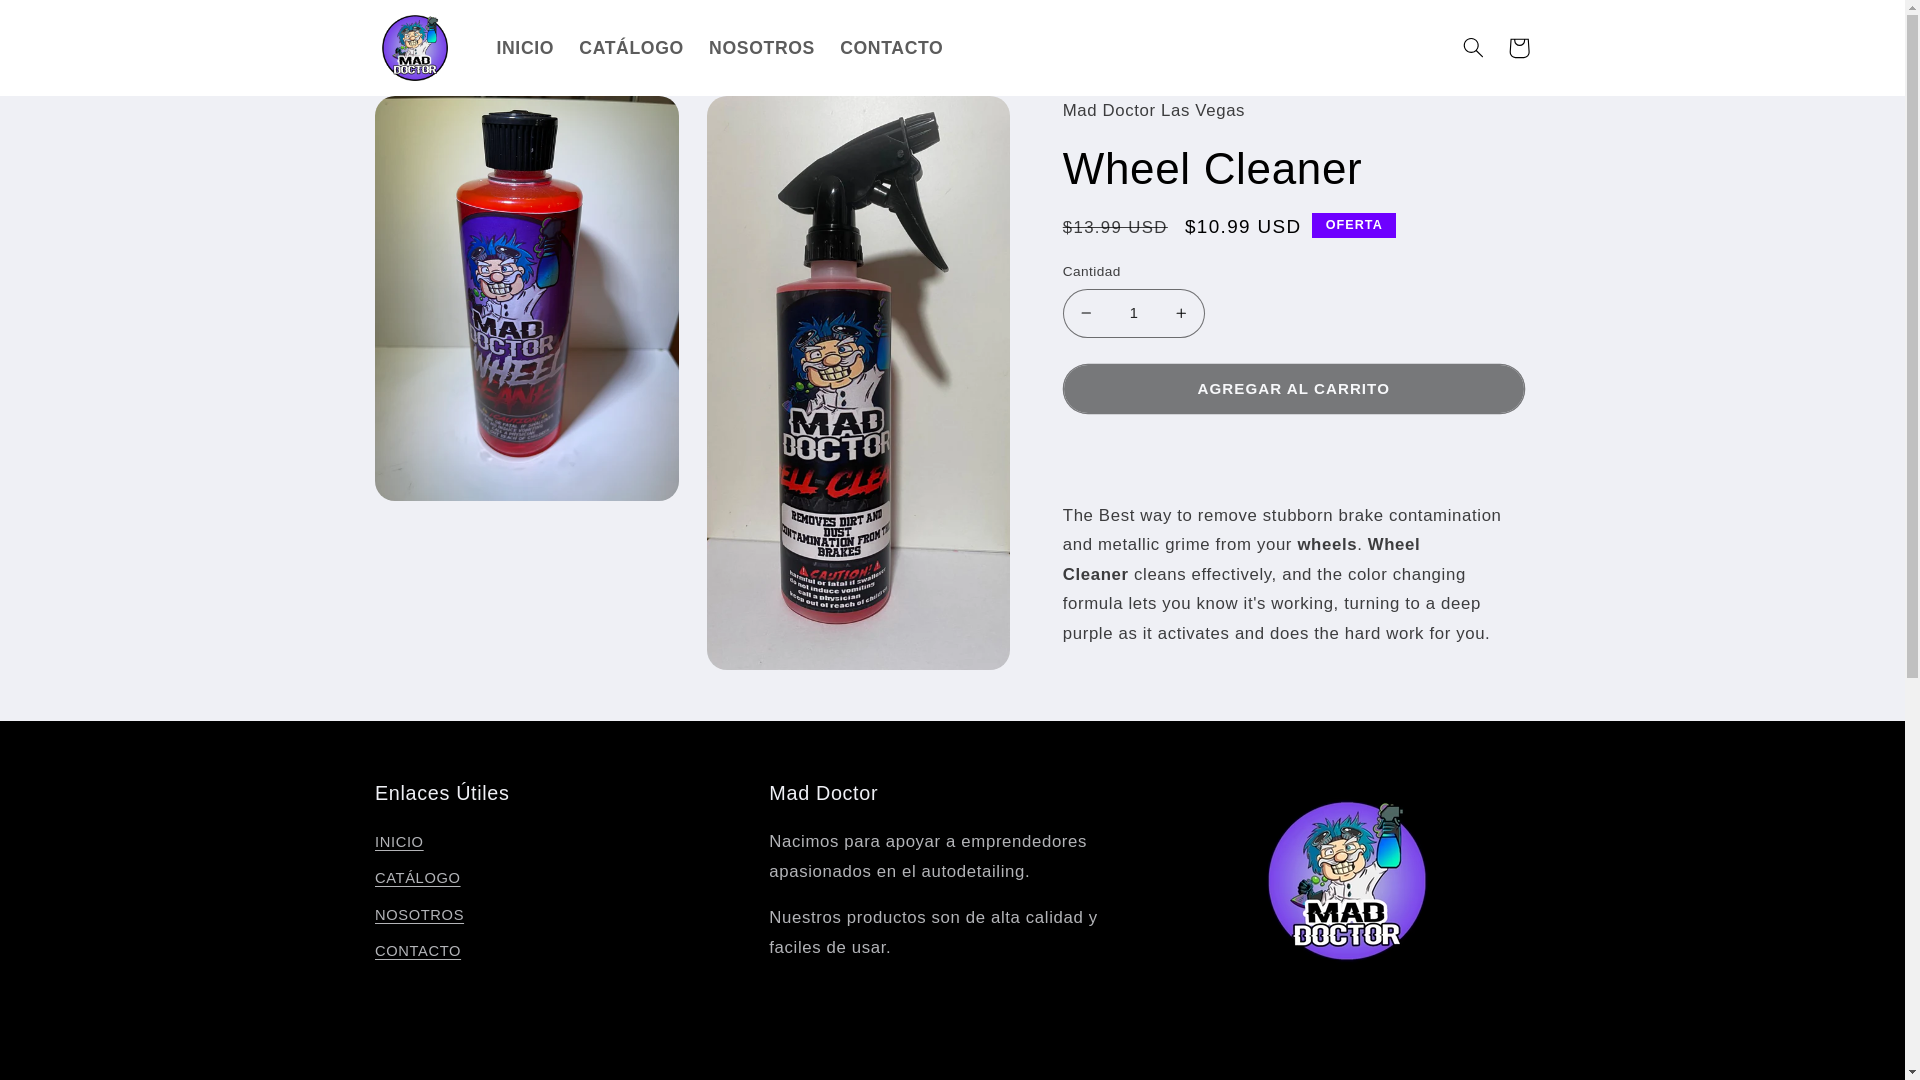 This screenshot has width=1920, height=1080. Describe the element at coordinates (761, 48) in the screenshot. I see `NOSOTROS` at that location.